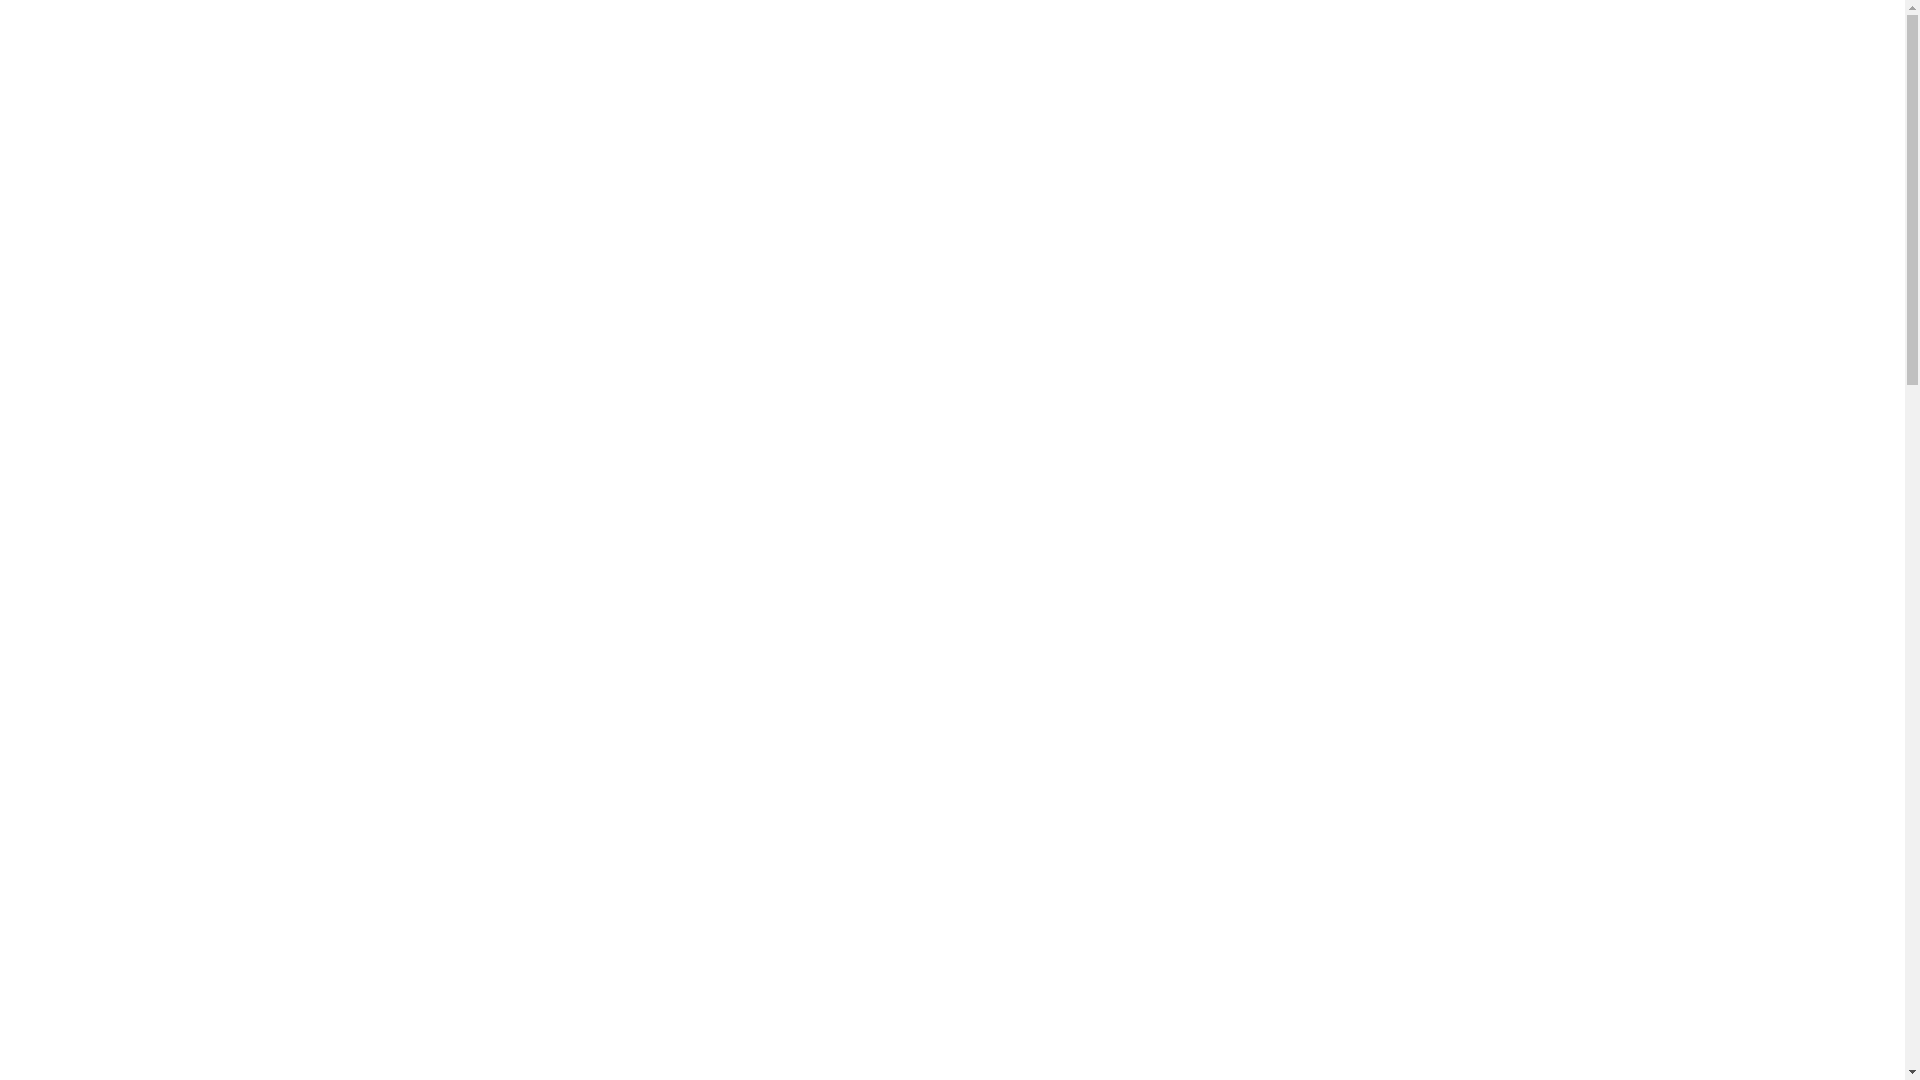  What do you see at coordinates (1367, 258) in the screenshot?
I see `it` at bounding box center [1367, 258].